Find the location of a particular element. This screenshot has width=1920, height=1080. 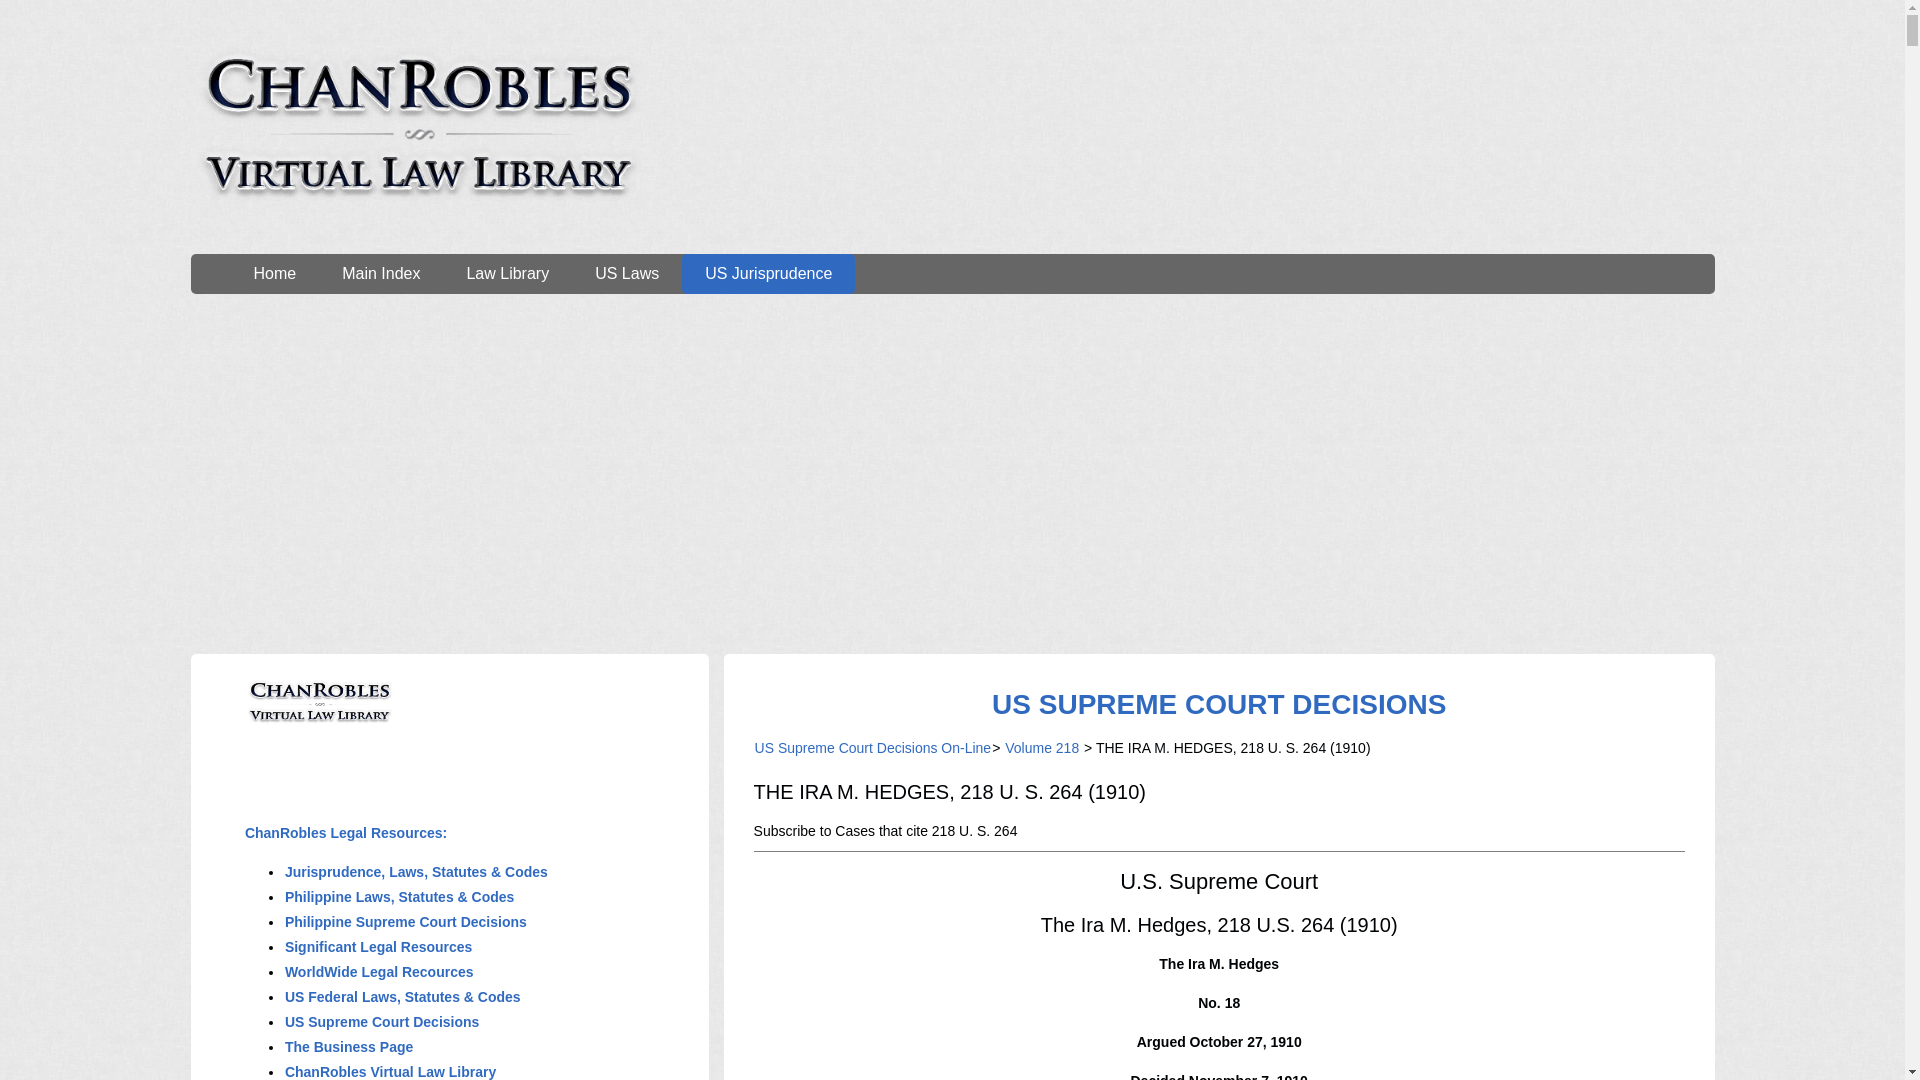

WorldWide Legal Recources is located at coordinates (379, 972).